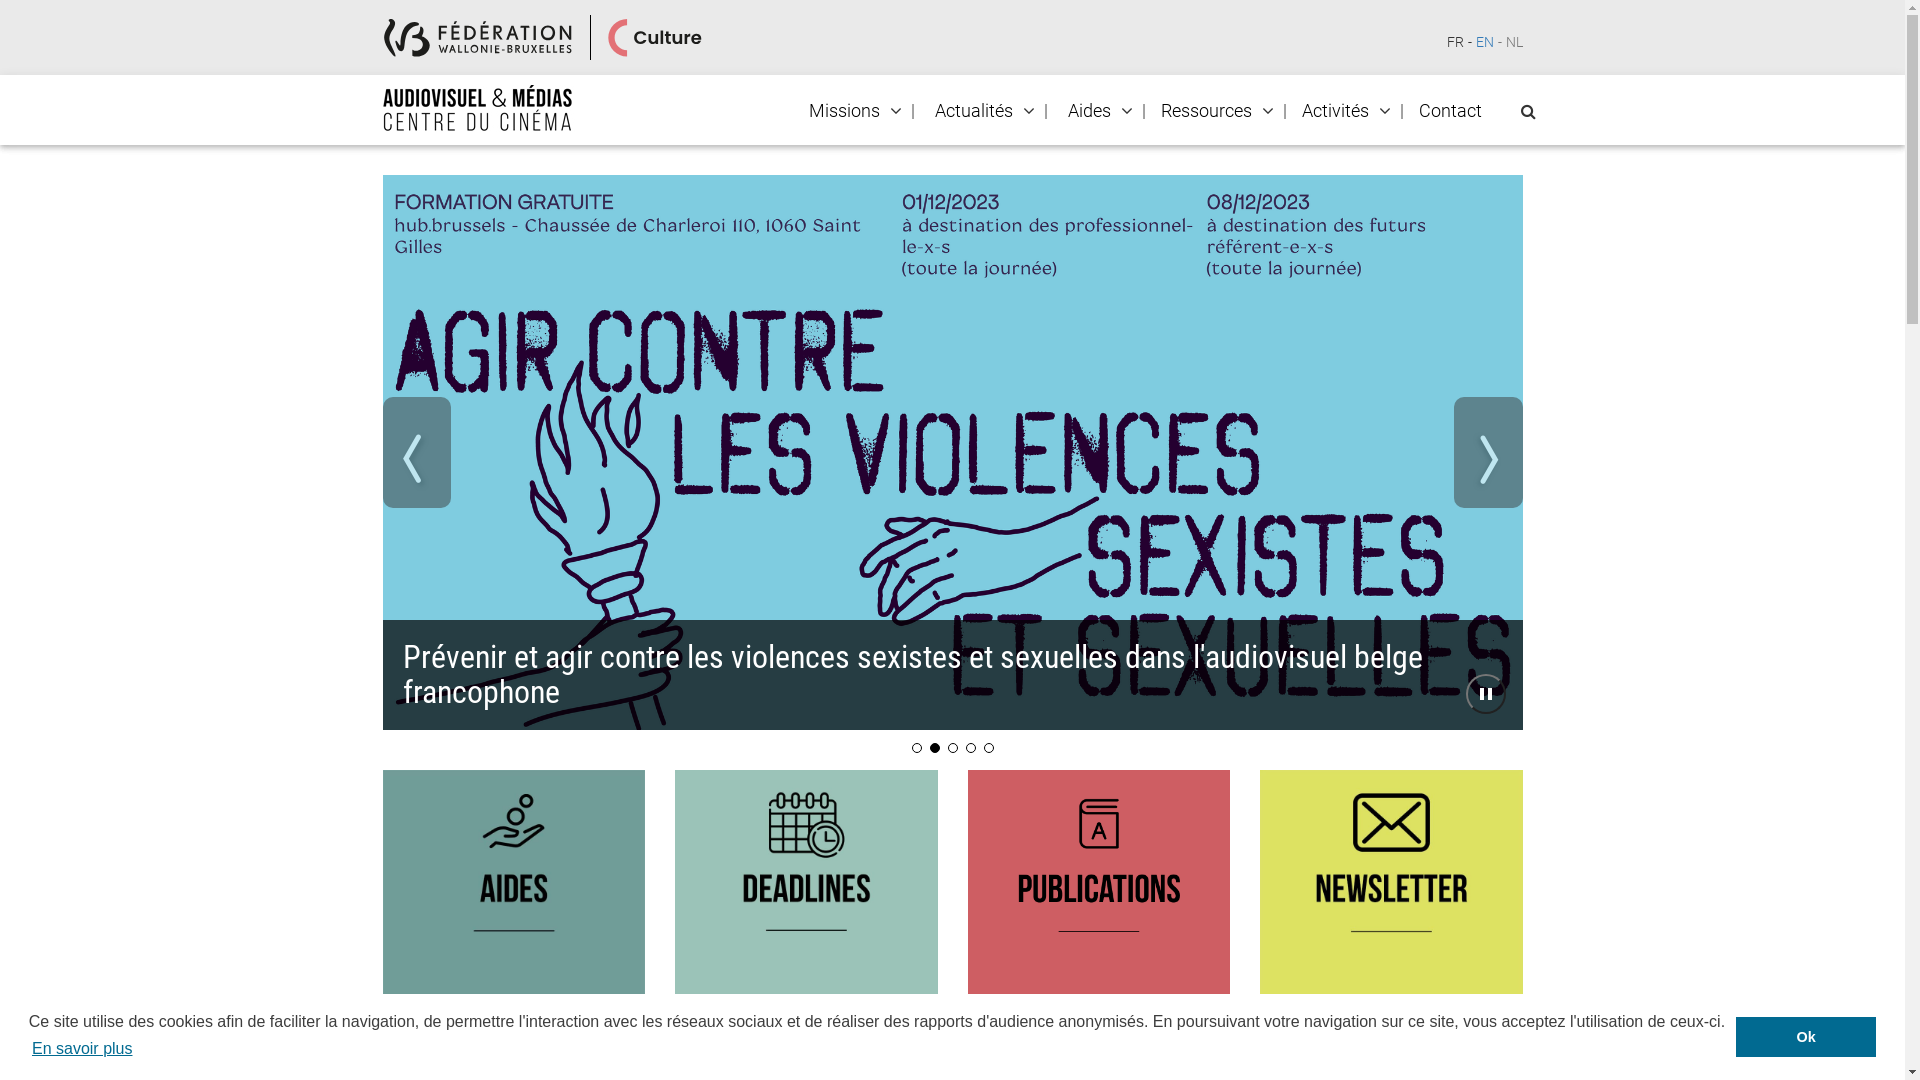 The width and height of the screenshot is (1920, 1080). What do you see at coordinates (1488, 452) in the screenshot?
I see `Suivant` at bounding box center [1488, 452].